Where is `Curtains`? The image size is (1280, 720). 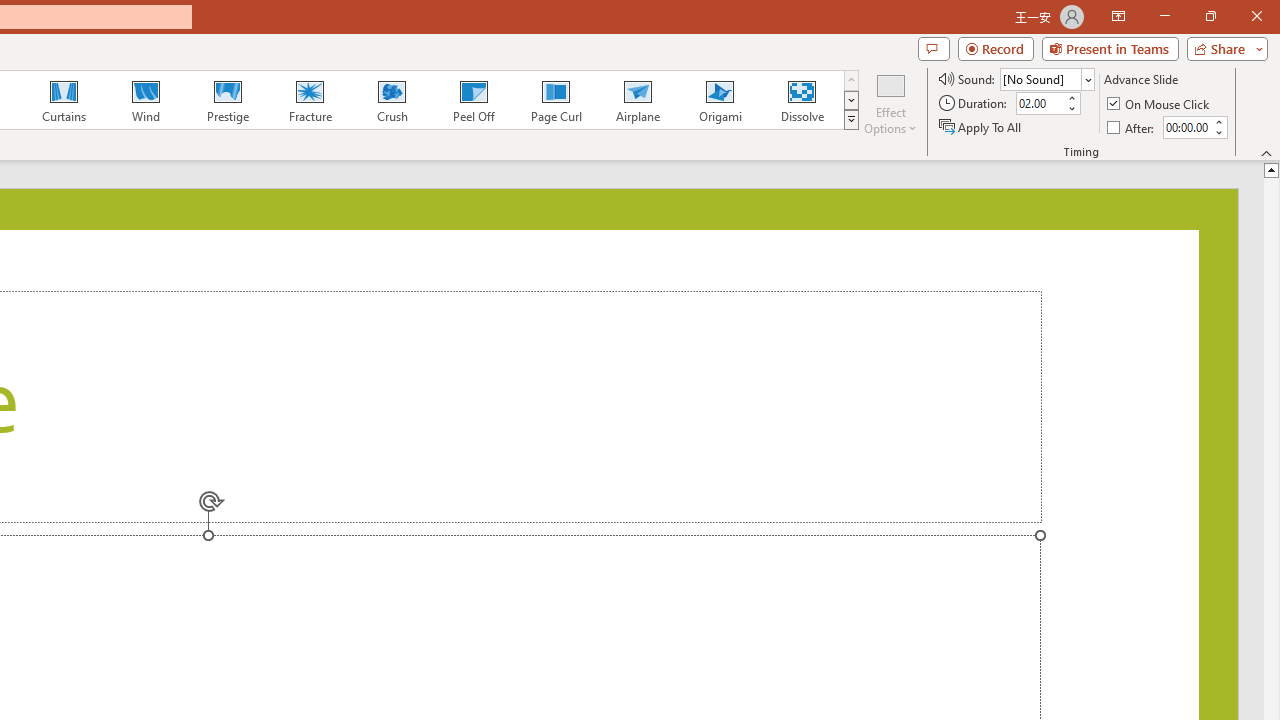
Curtains is located at coordinates (64, 100).